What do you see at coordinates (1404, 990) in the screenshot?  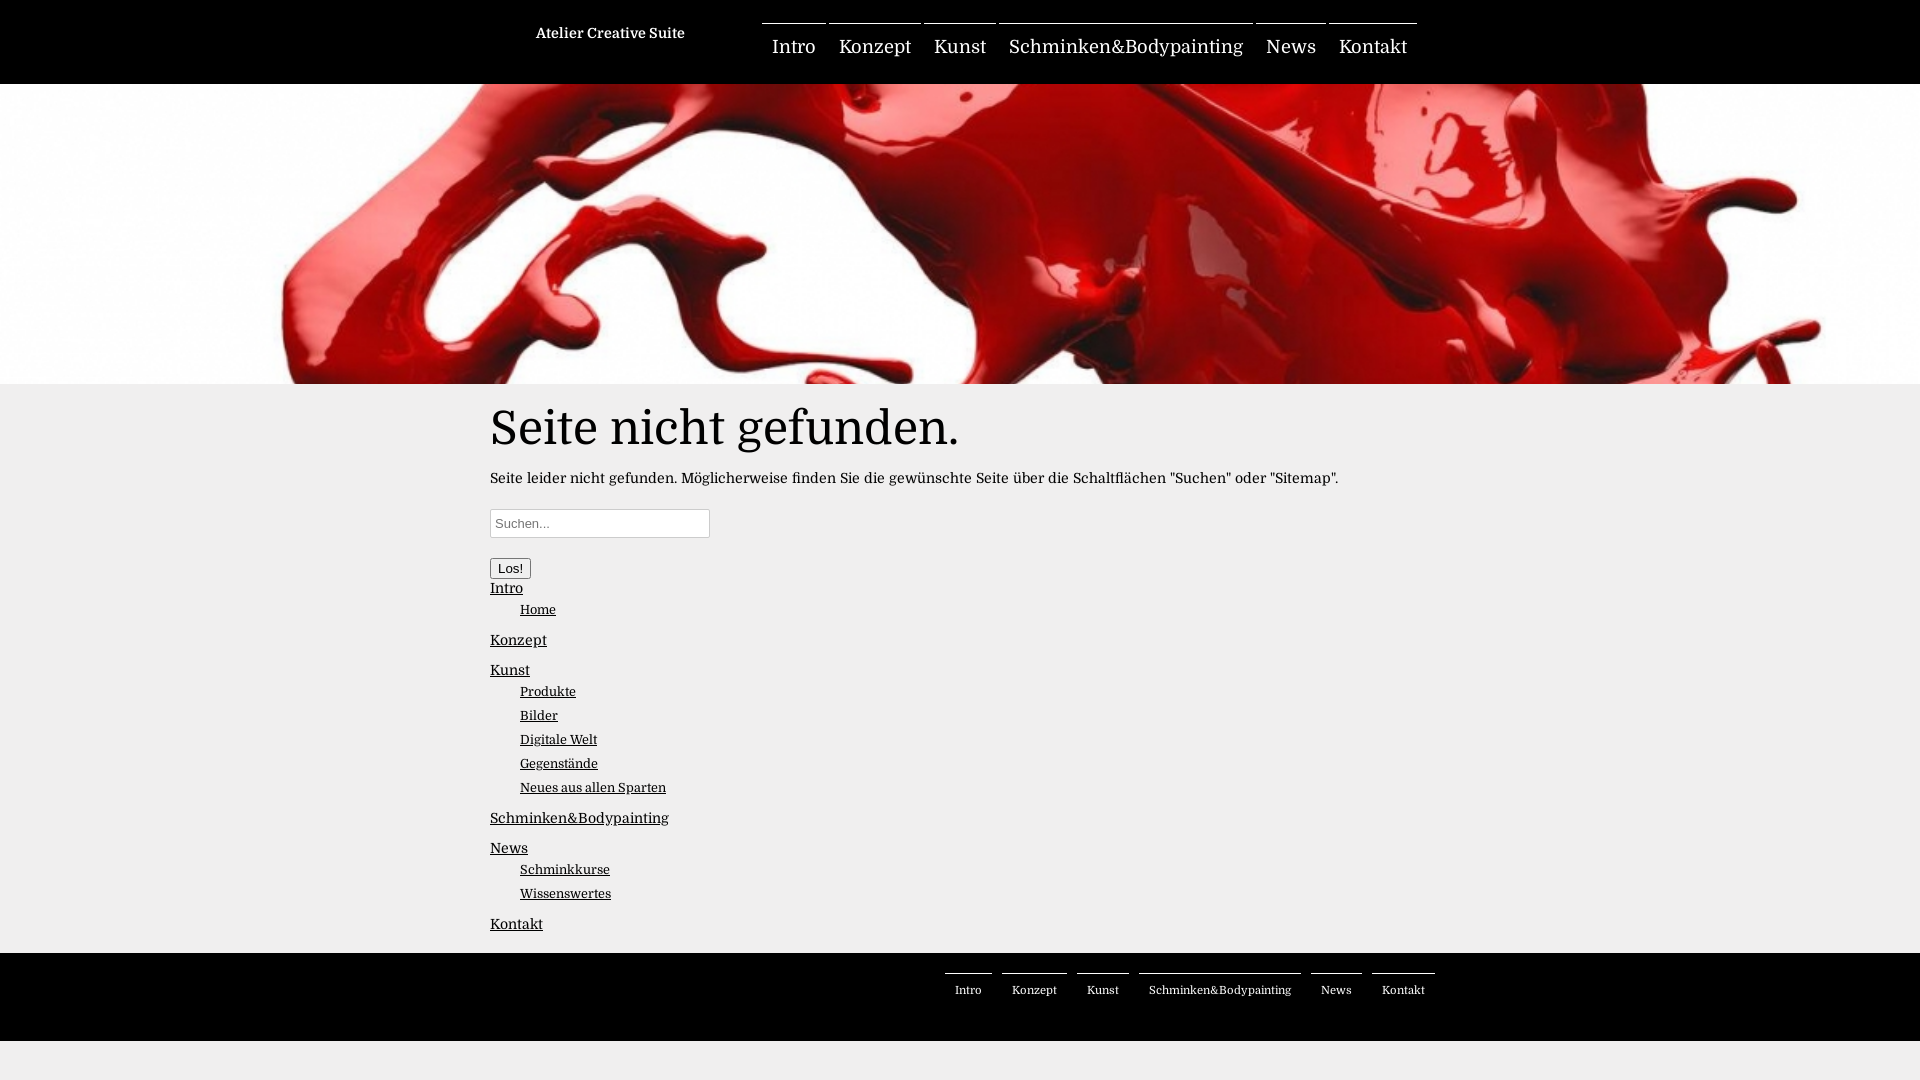 I see `Kontakt` at bounding box center [1404, 990].